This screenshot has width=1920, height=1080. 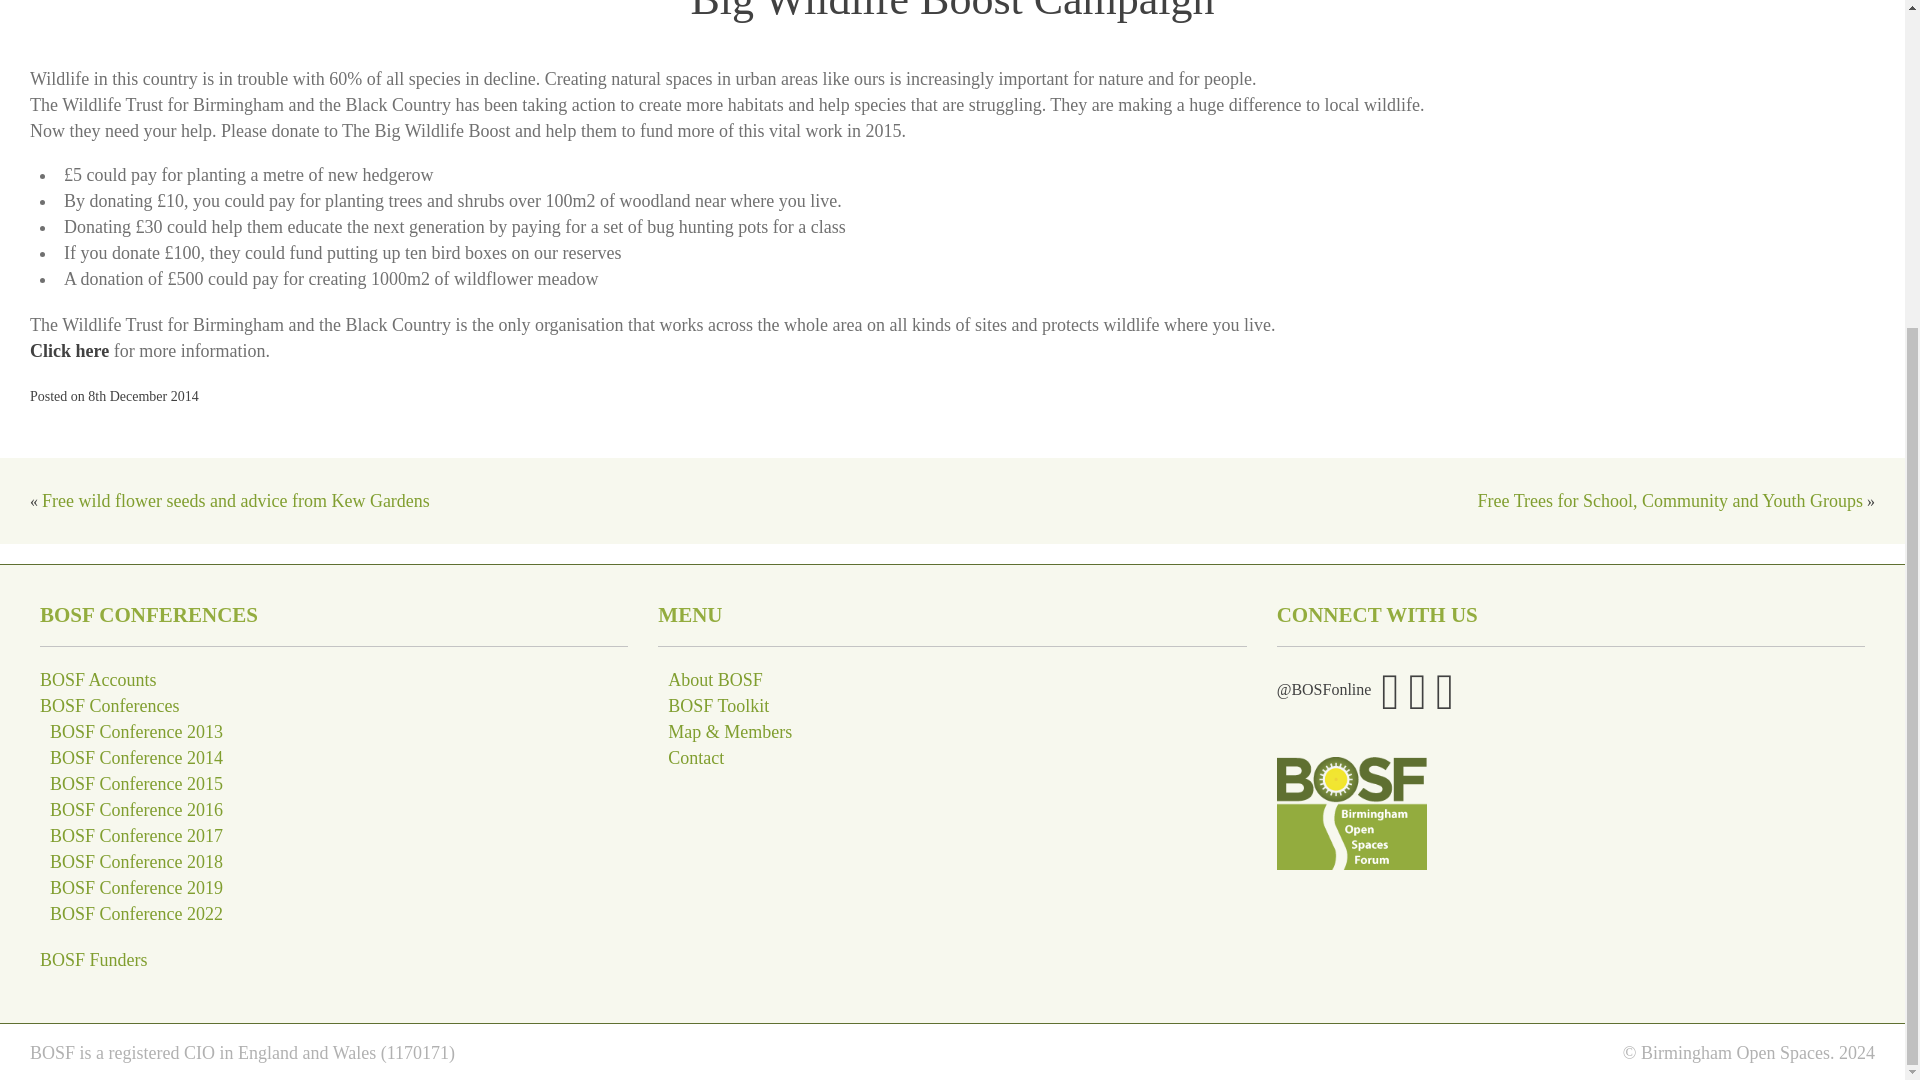 What do you see at coordinates (136, 784) in the screenshot?
I see `BOSF Conference 2015` at bounding box center [136, 784].